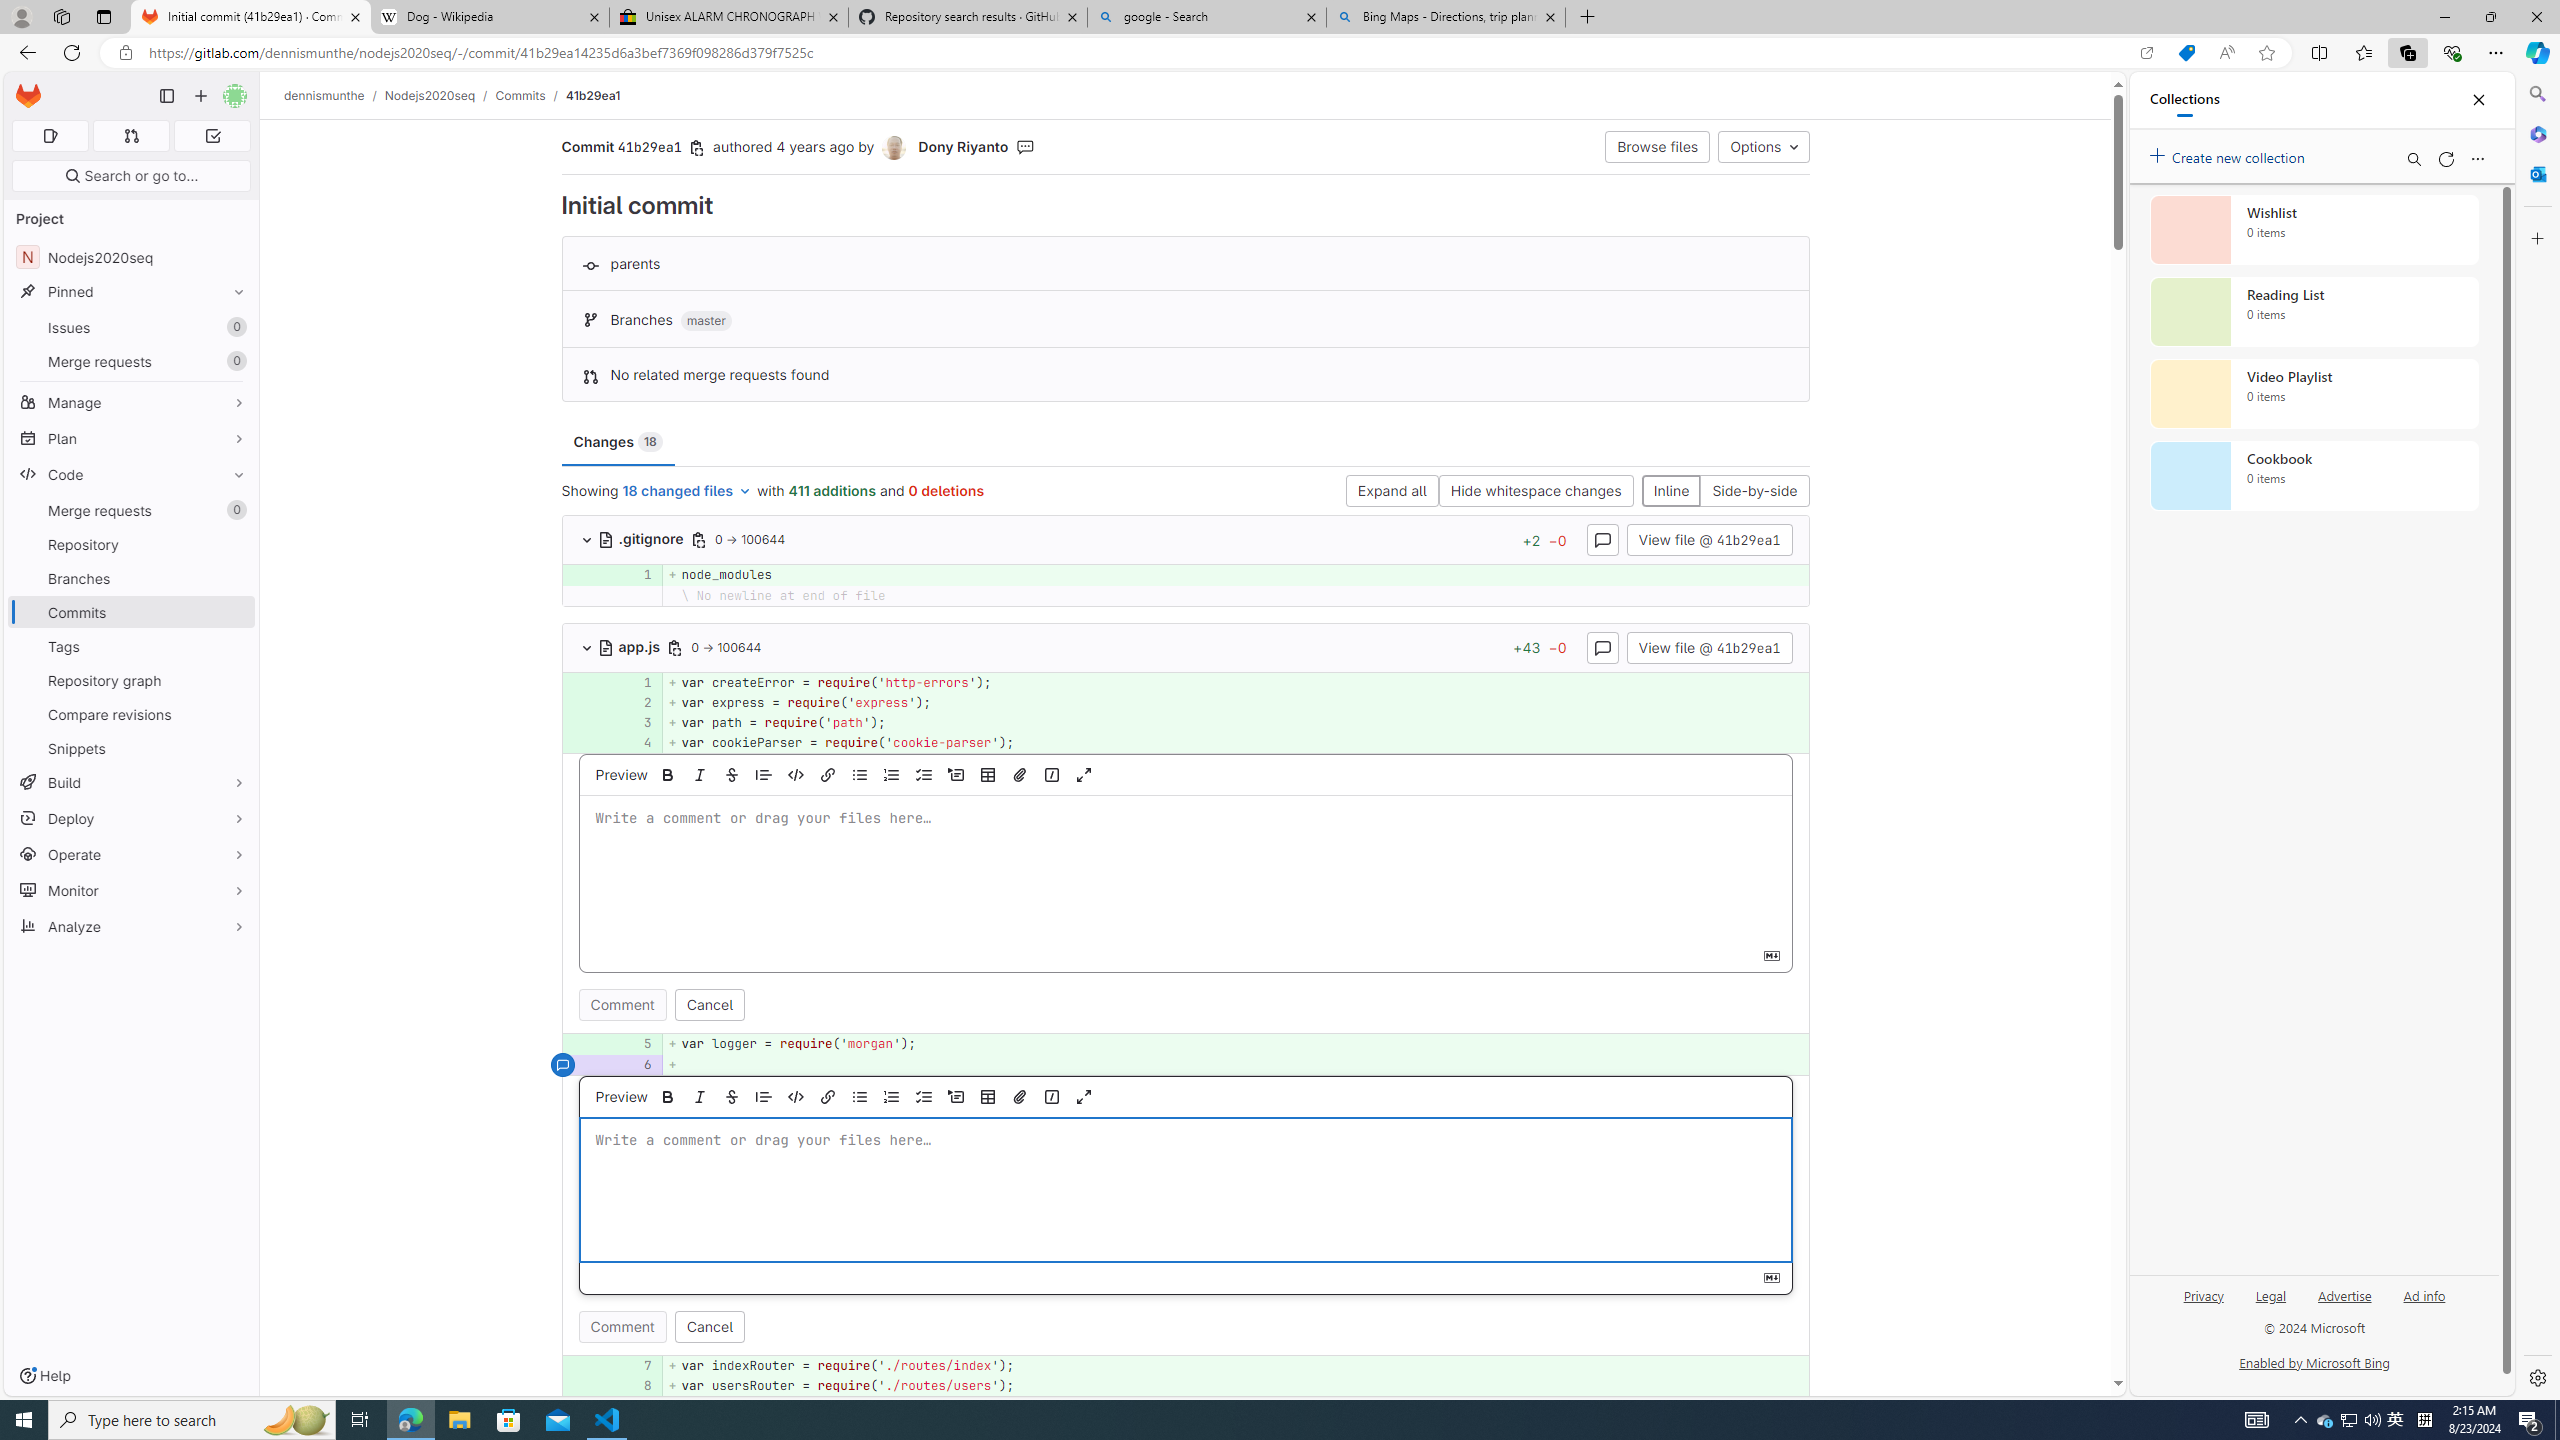  What do you see at coordinates (1186, 743) in the screenshot?
I see `AutomationID: 4a68969ef8e858229267b842dedf42ab5dde4d50_0_4` at bounding box center [1186, 743].